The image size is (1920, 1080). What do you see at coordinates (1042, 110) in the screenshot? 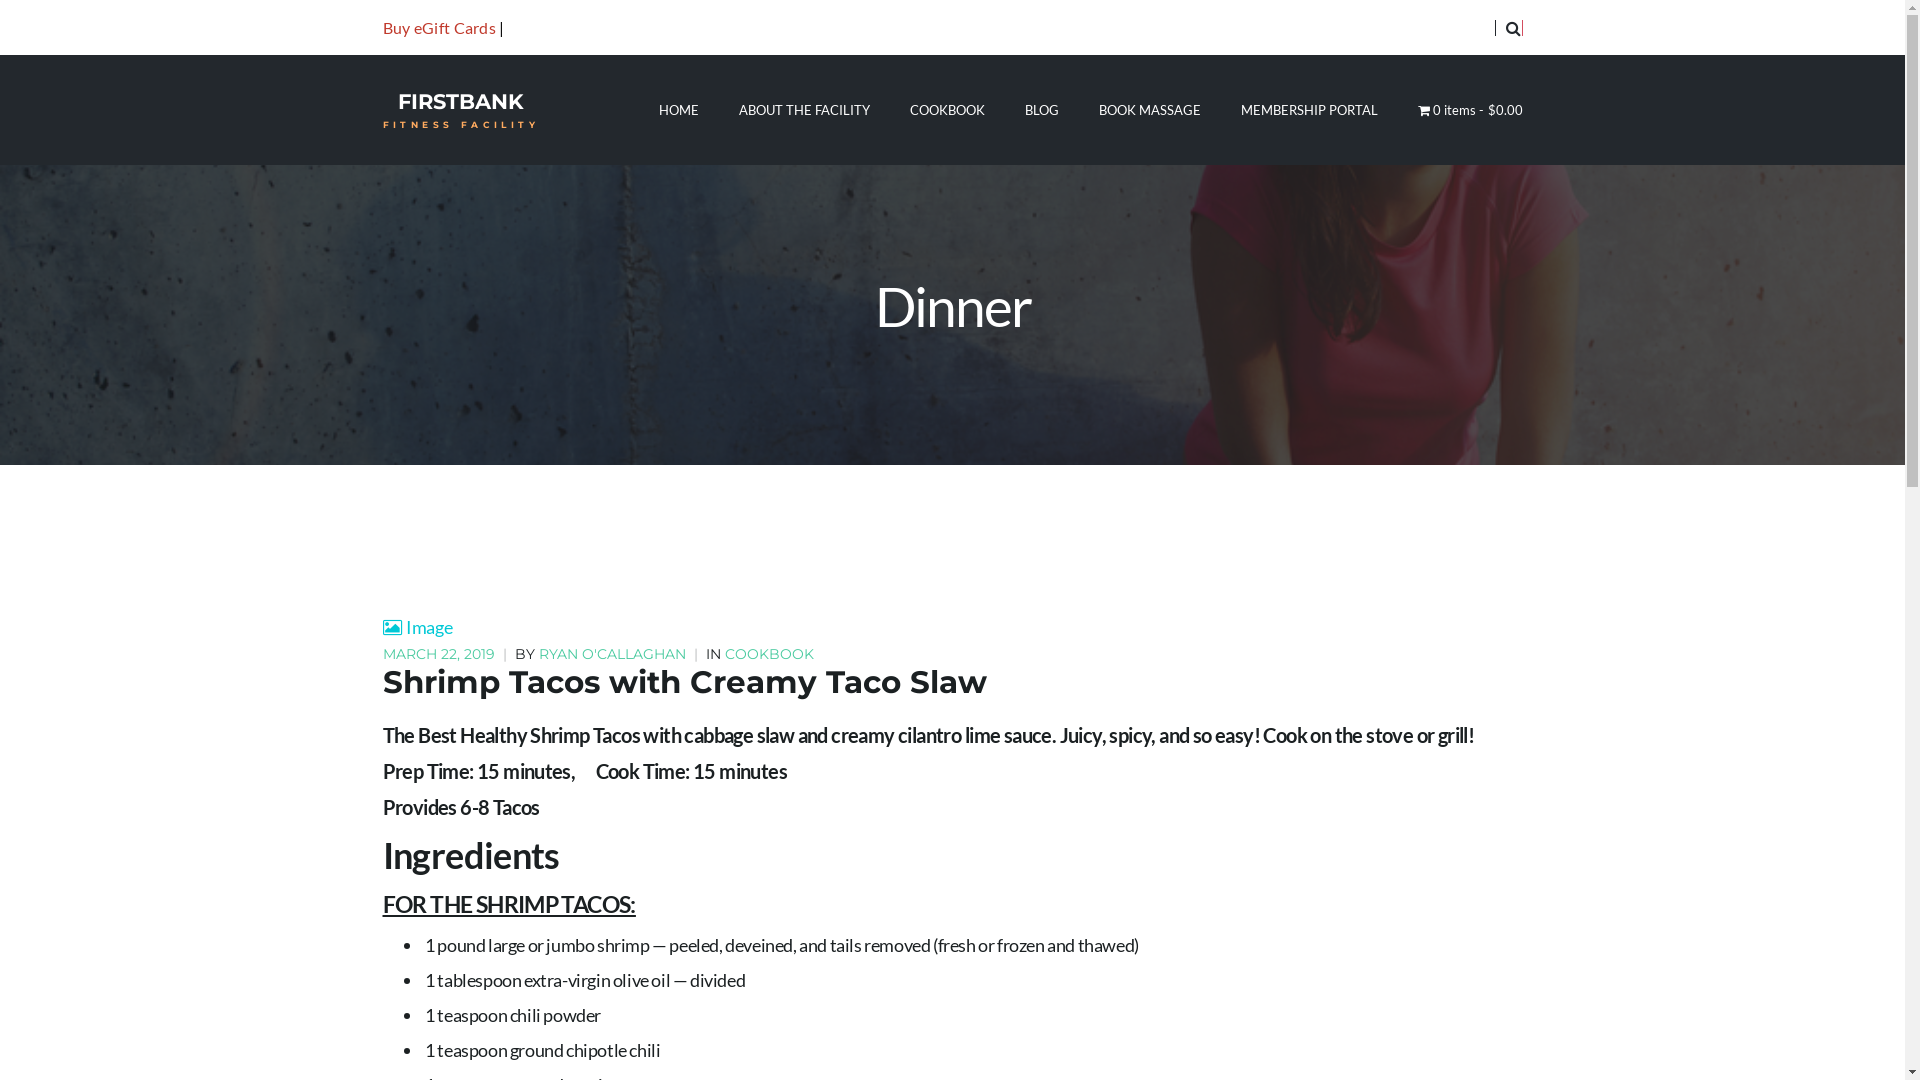
I see `BLOG` at bounding box center [1042, 110].